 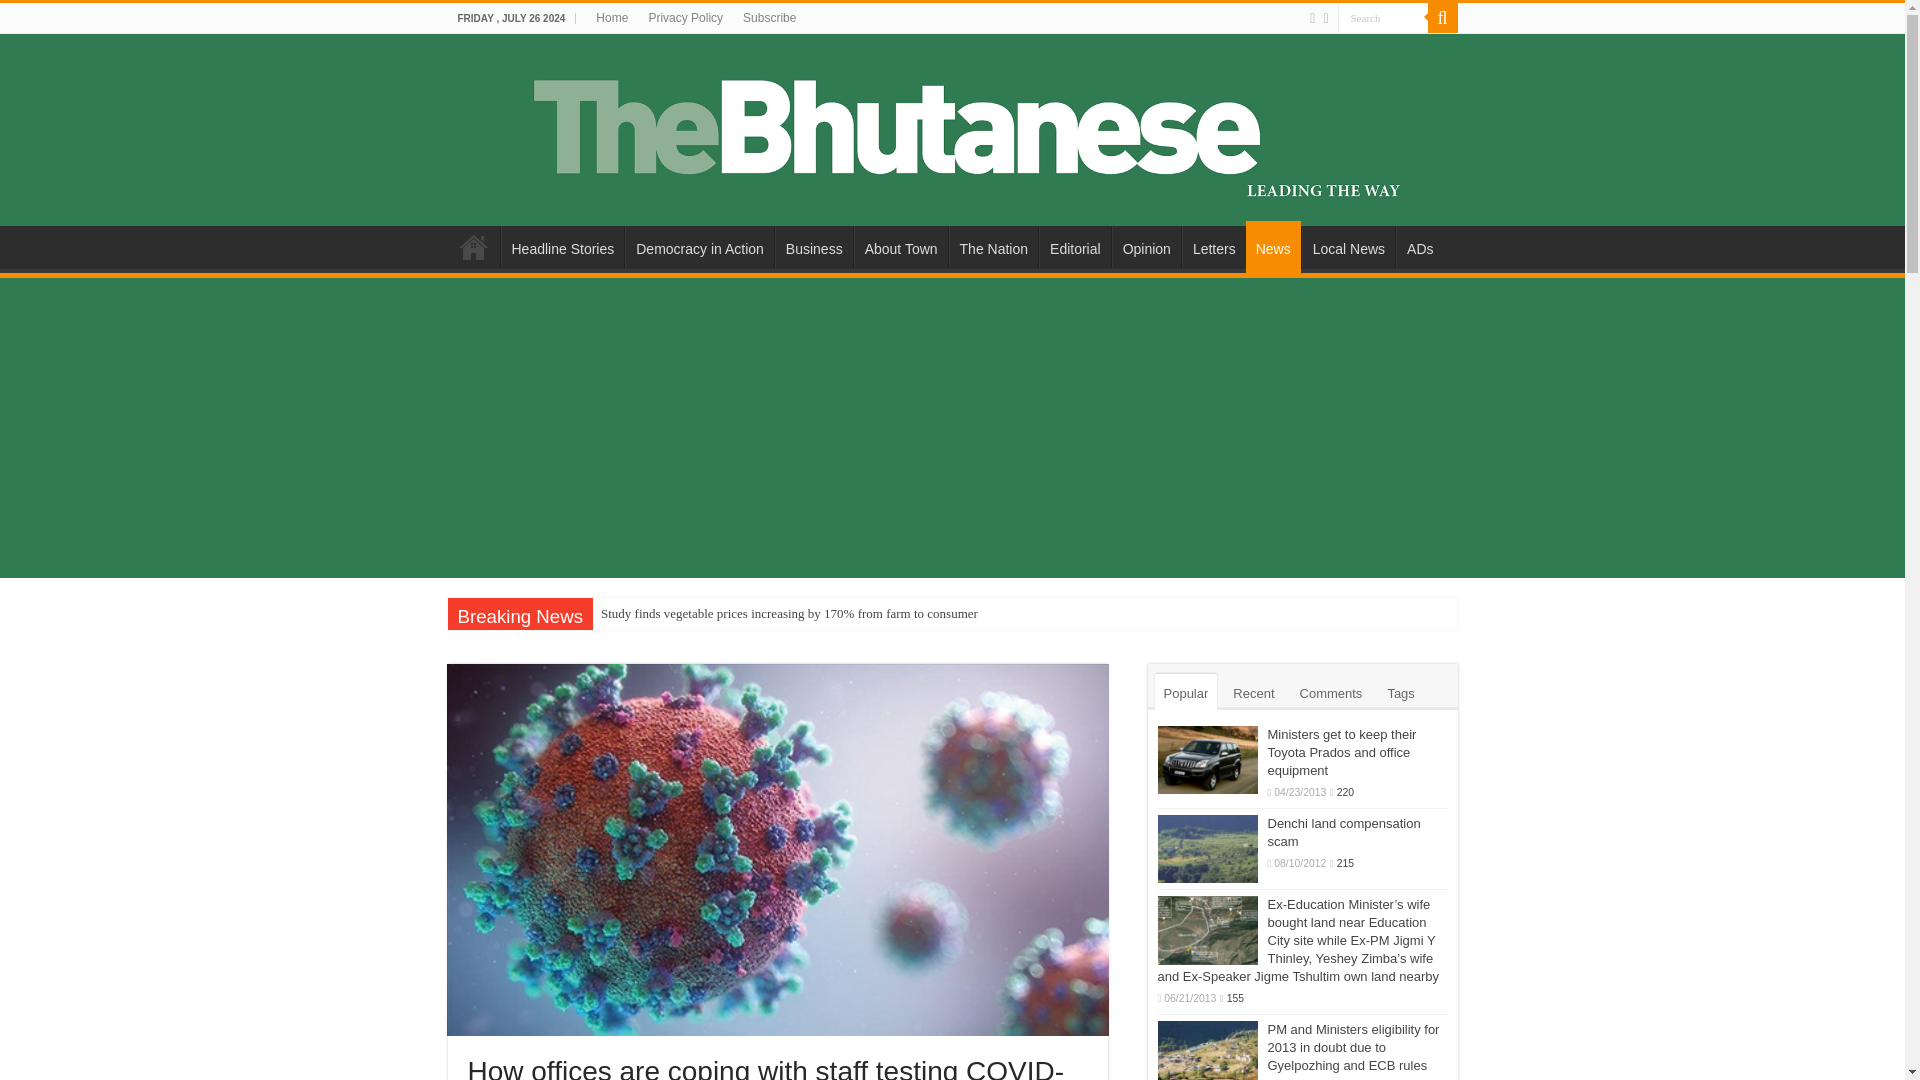 I want to click on Local News, so click(x=1348, y=246).